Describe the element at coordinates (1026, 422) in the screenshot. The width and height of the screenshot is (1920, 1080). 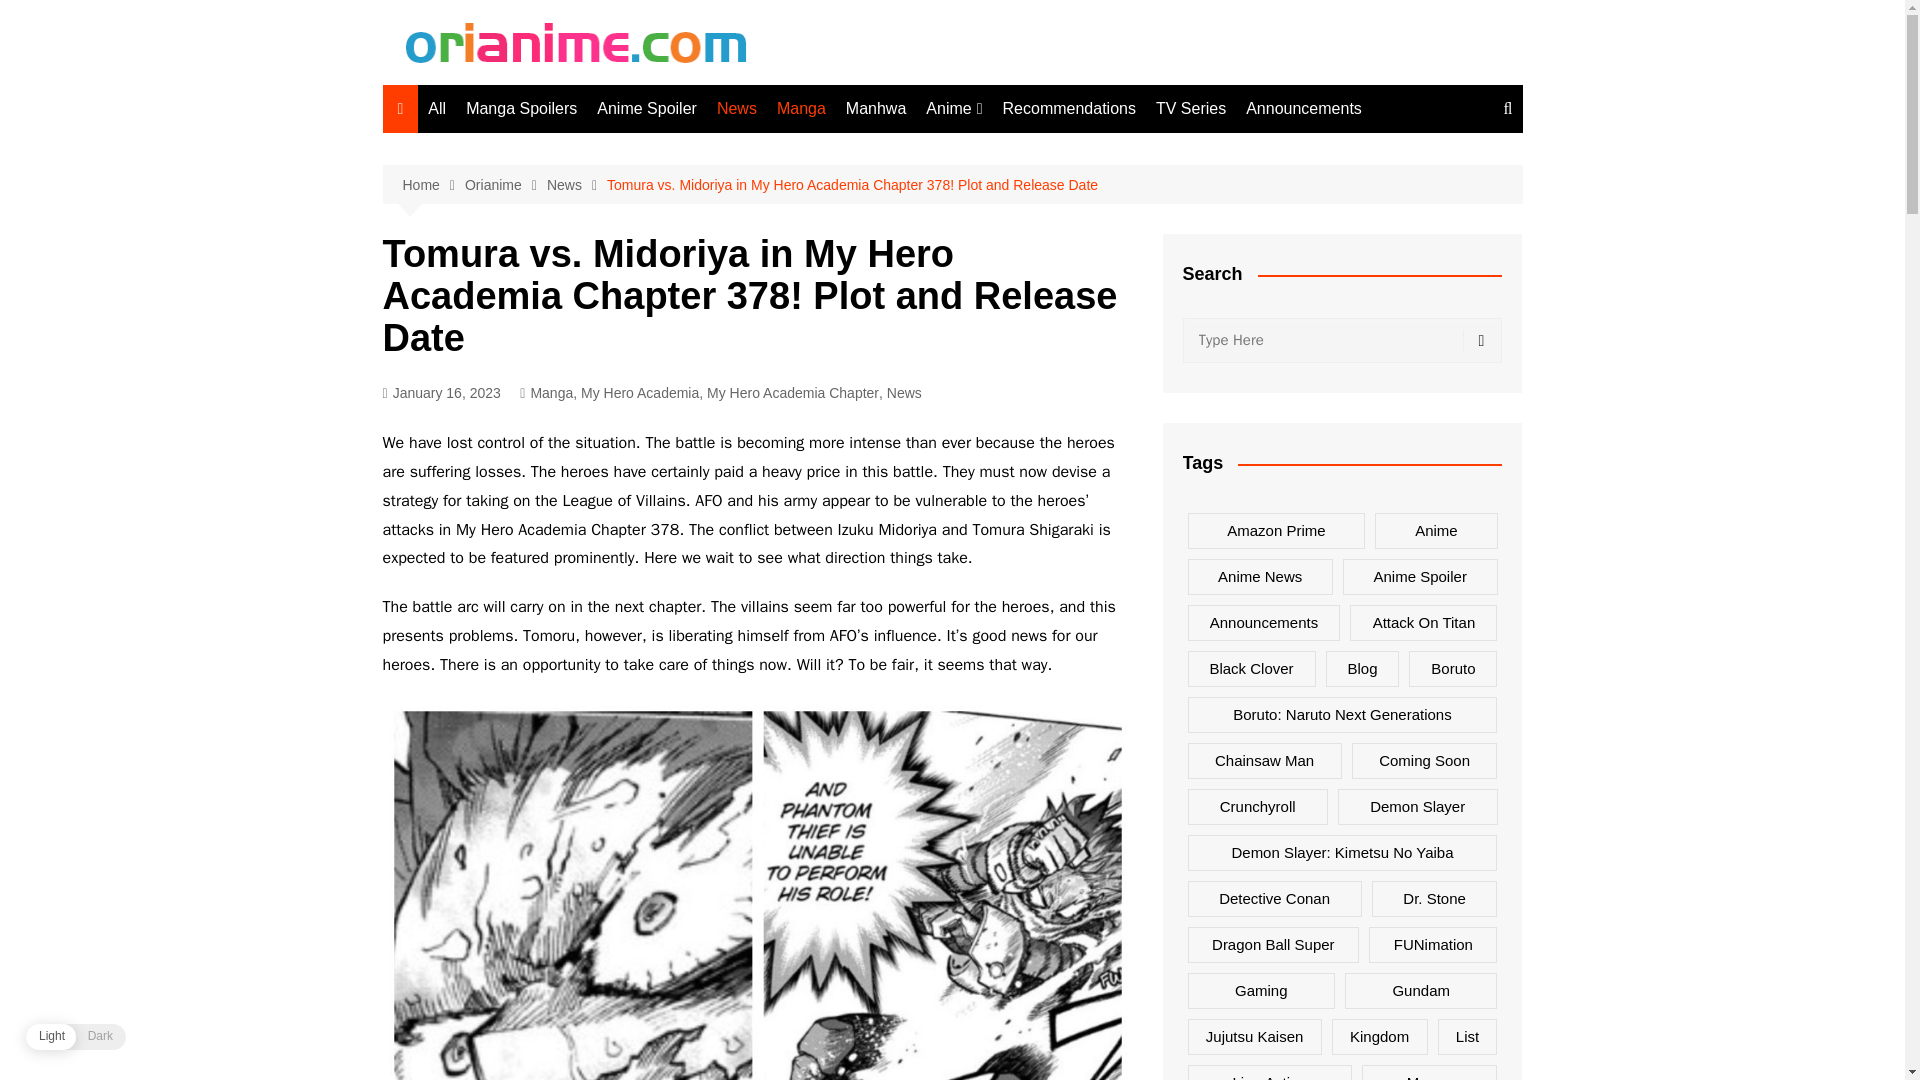
I see `Boruto: Naruto Next Generations` at that location.